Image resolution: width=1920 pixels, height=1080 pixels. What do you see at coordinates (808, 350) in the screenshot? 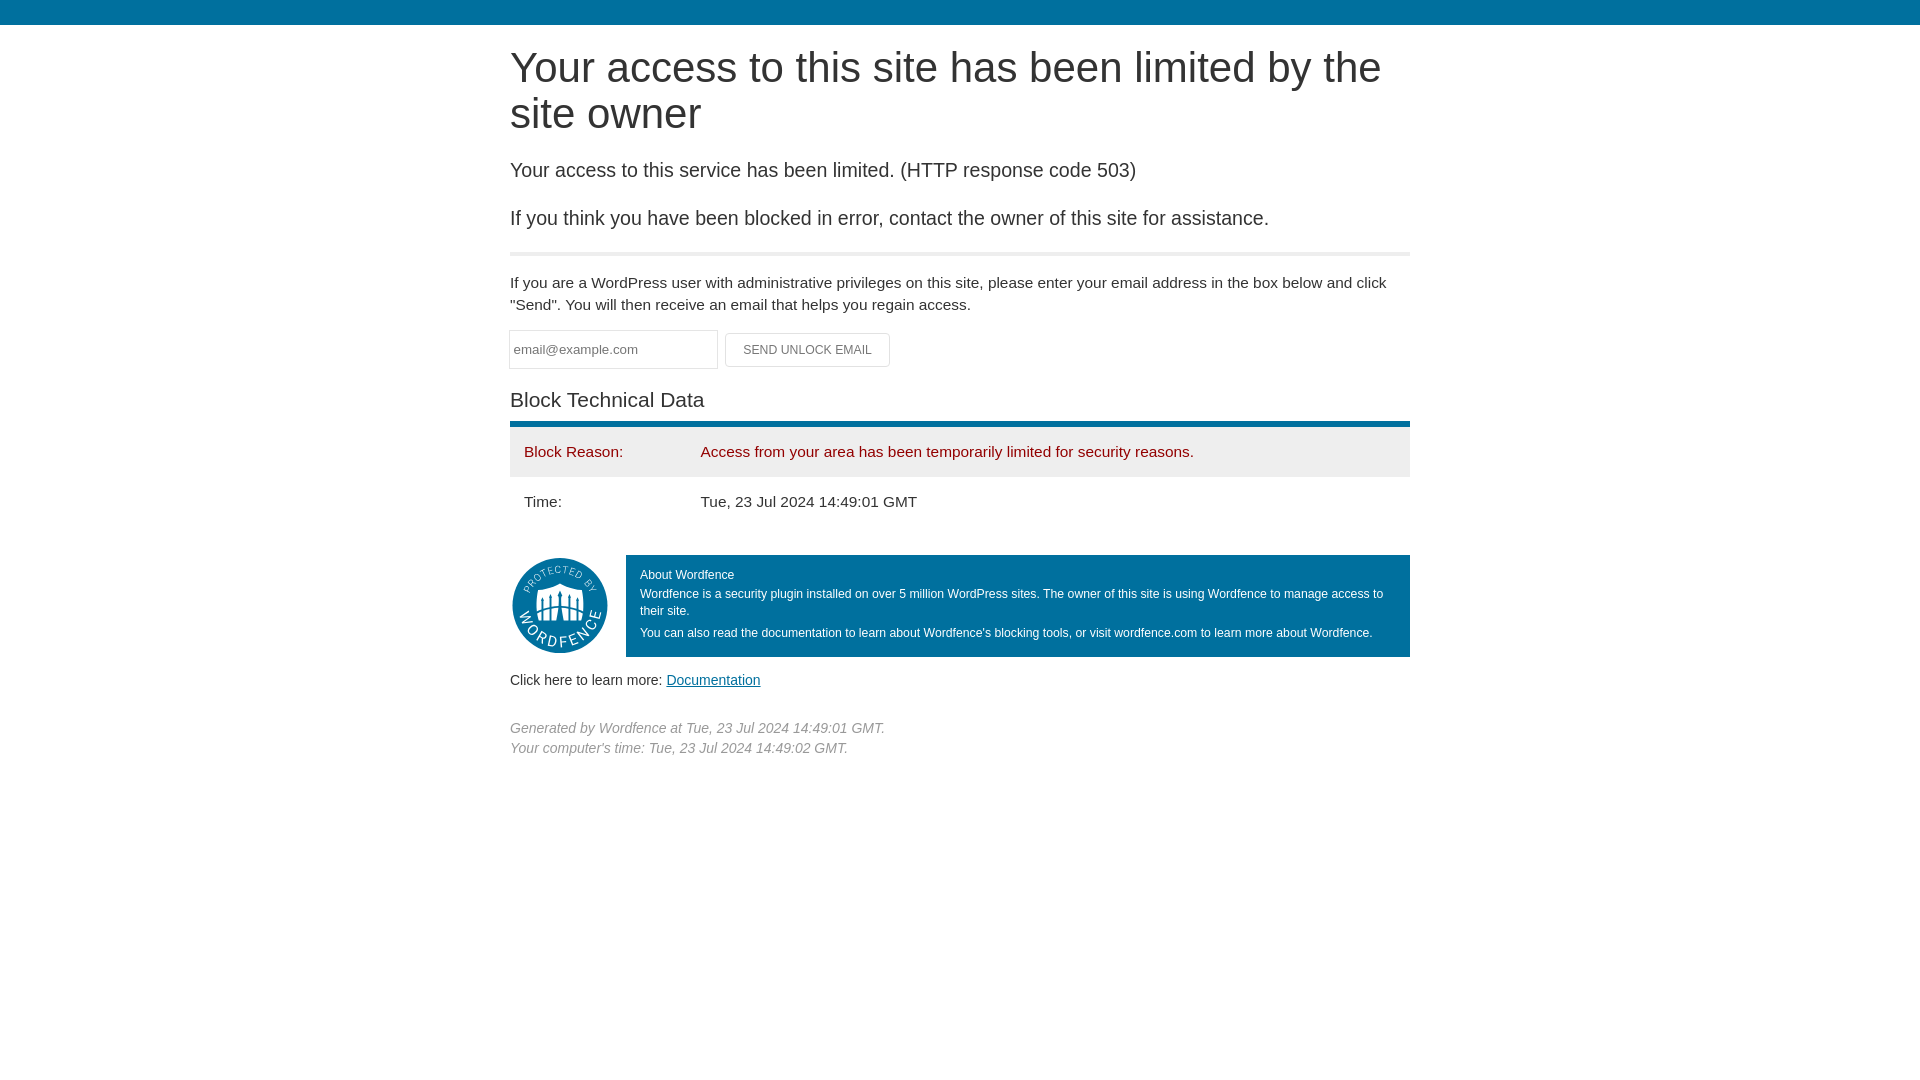
I see `Send Unlock Email` at bounding box center [808, 350].